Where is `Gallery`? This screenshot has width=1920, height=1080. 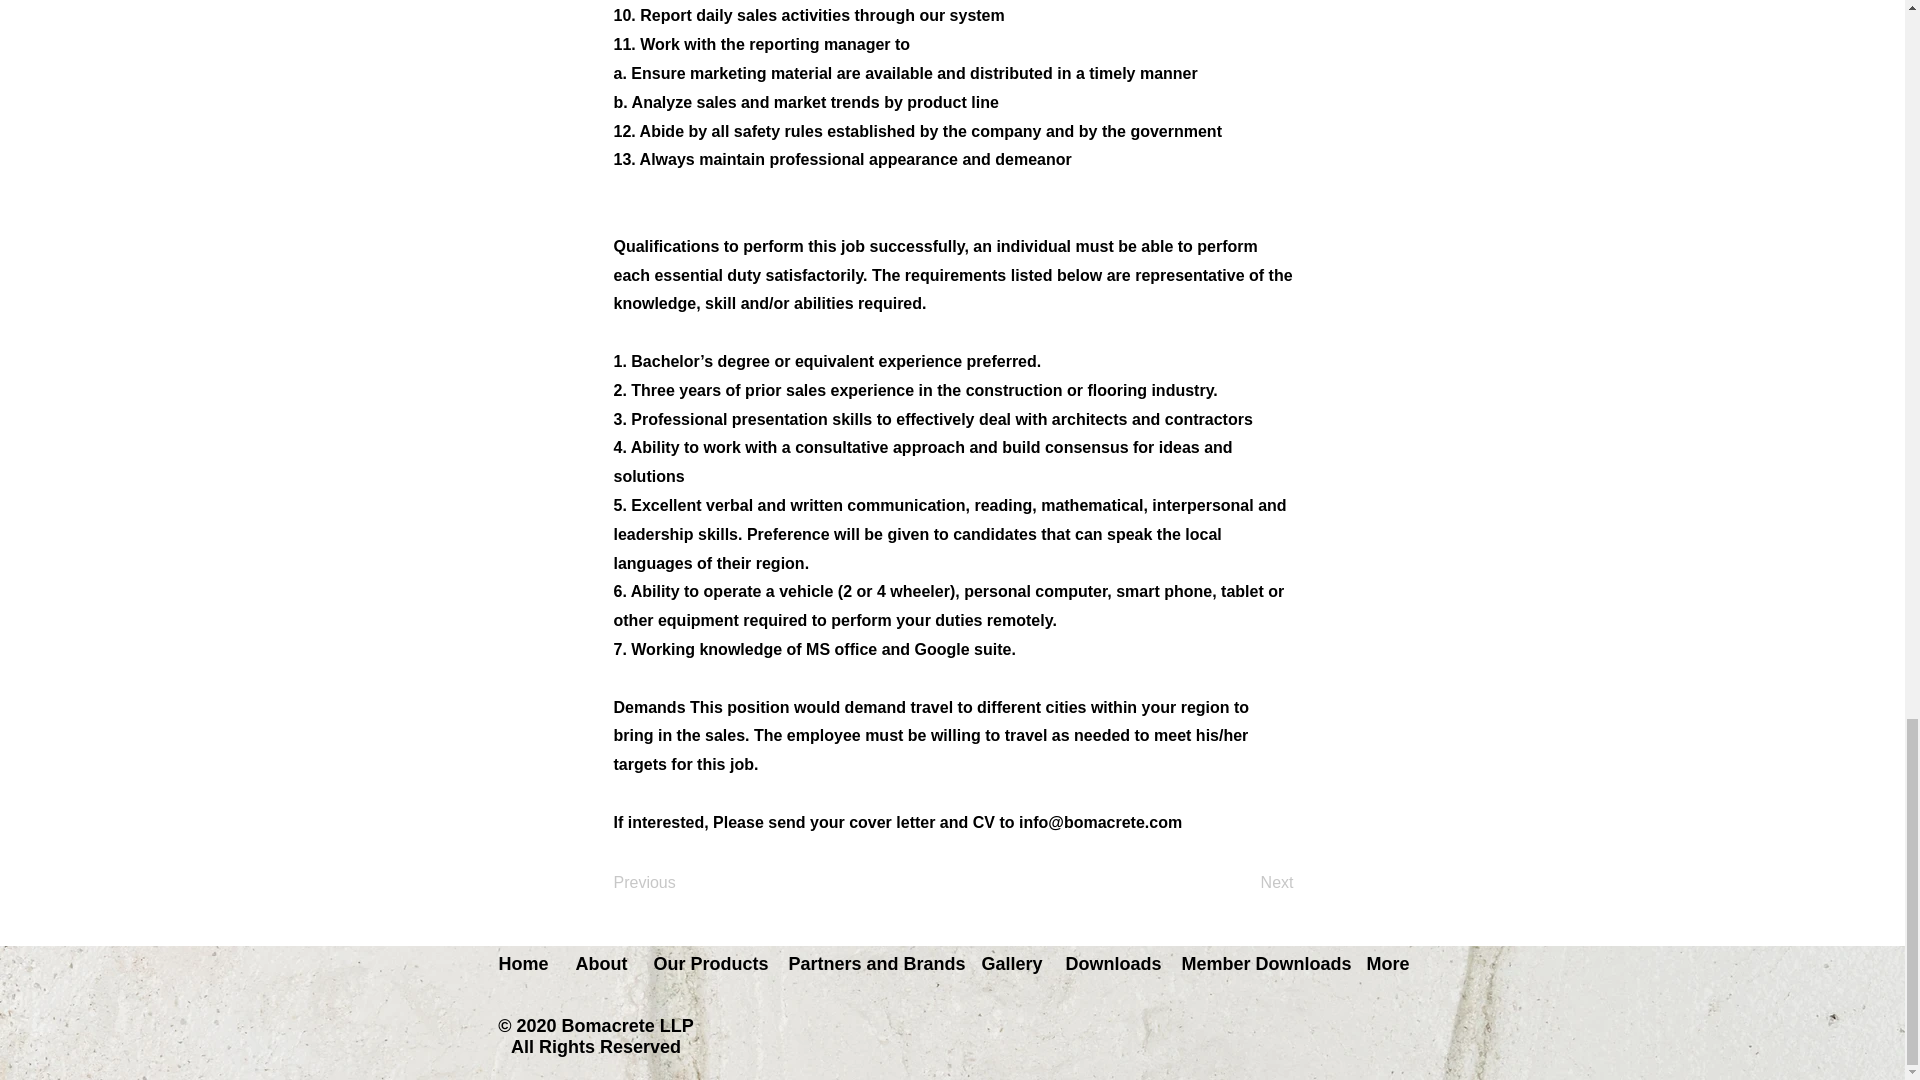 Gallery is located at coordinates (1008, 964).